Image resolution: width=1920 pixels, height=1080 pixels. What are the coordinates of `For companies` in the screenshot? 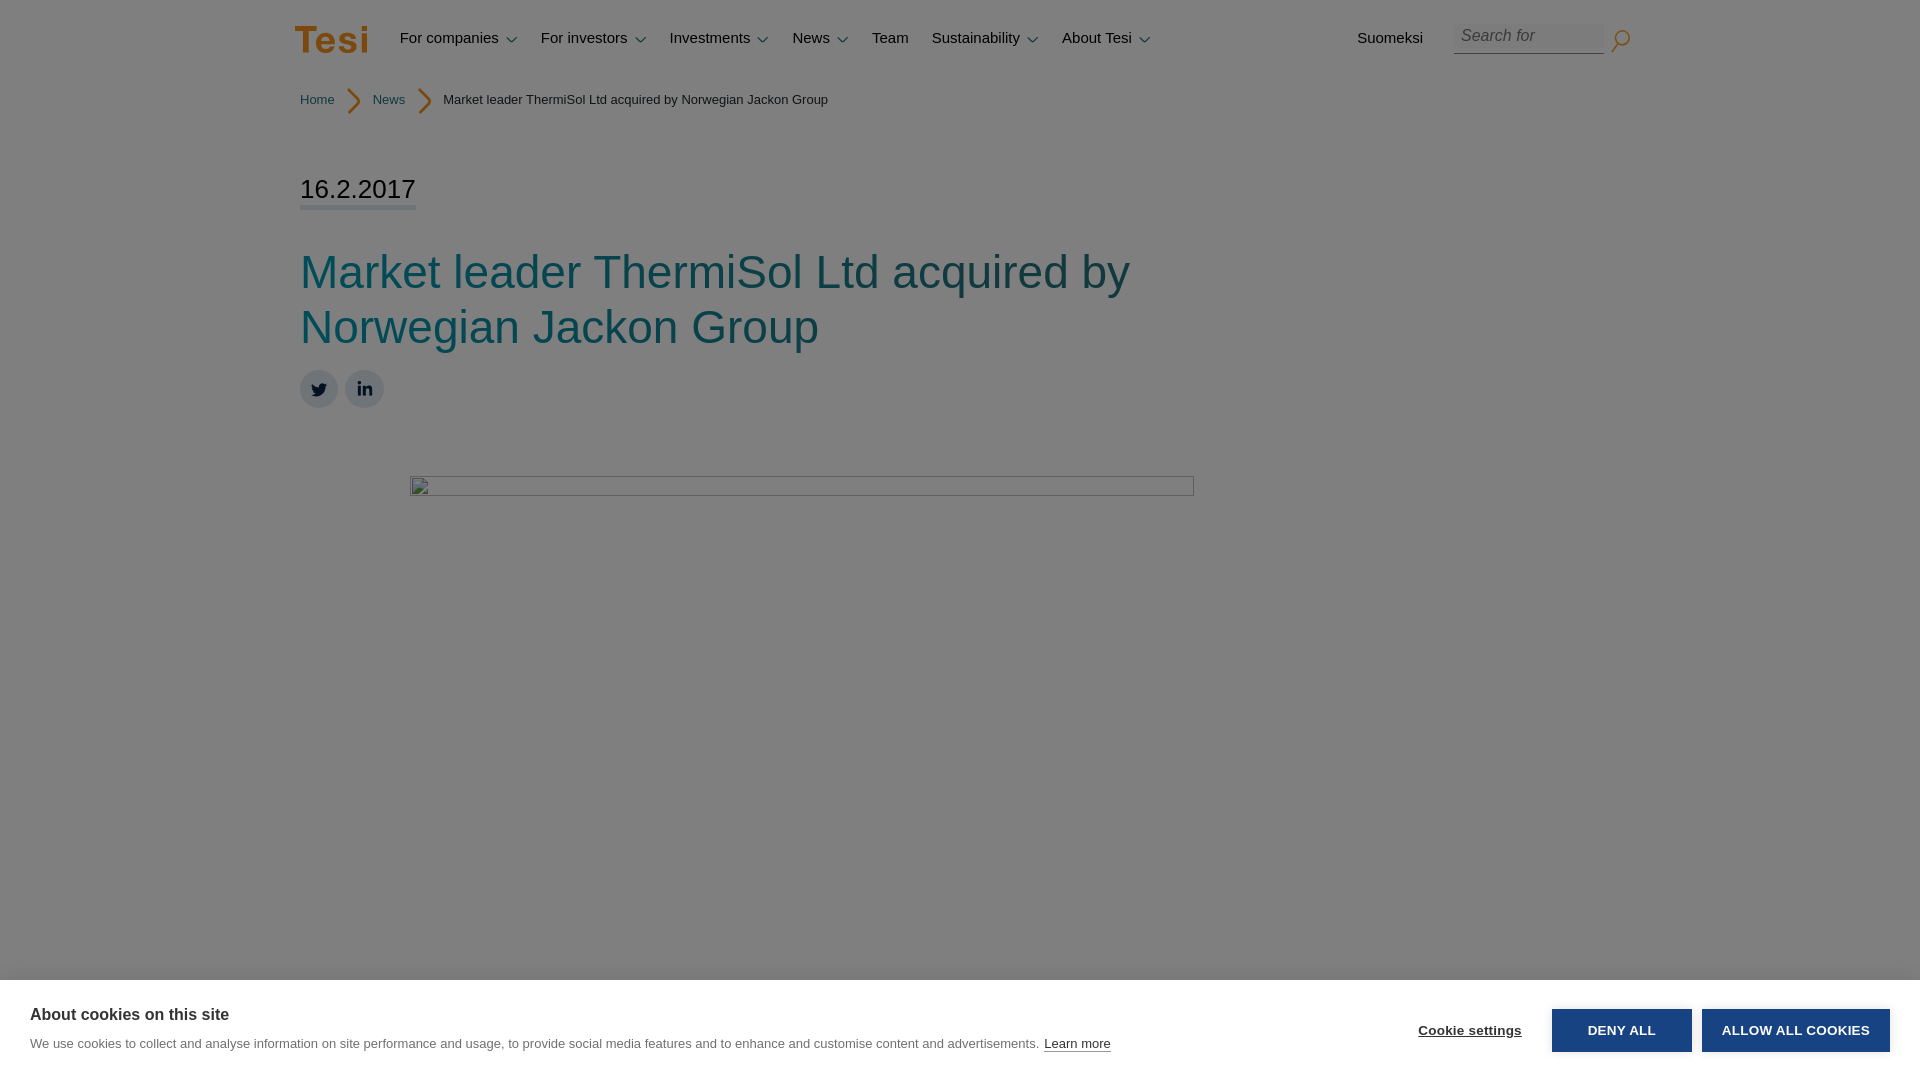 It's located at (458, 38).